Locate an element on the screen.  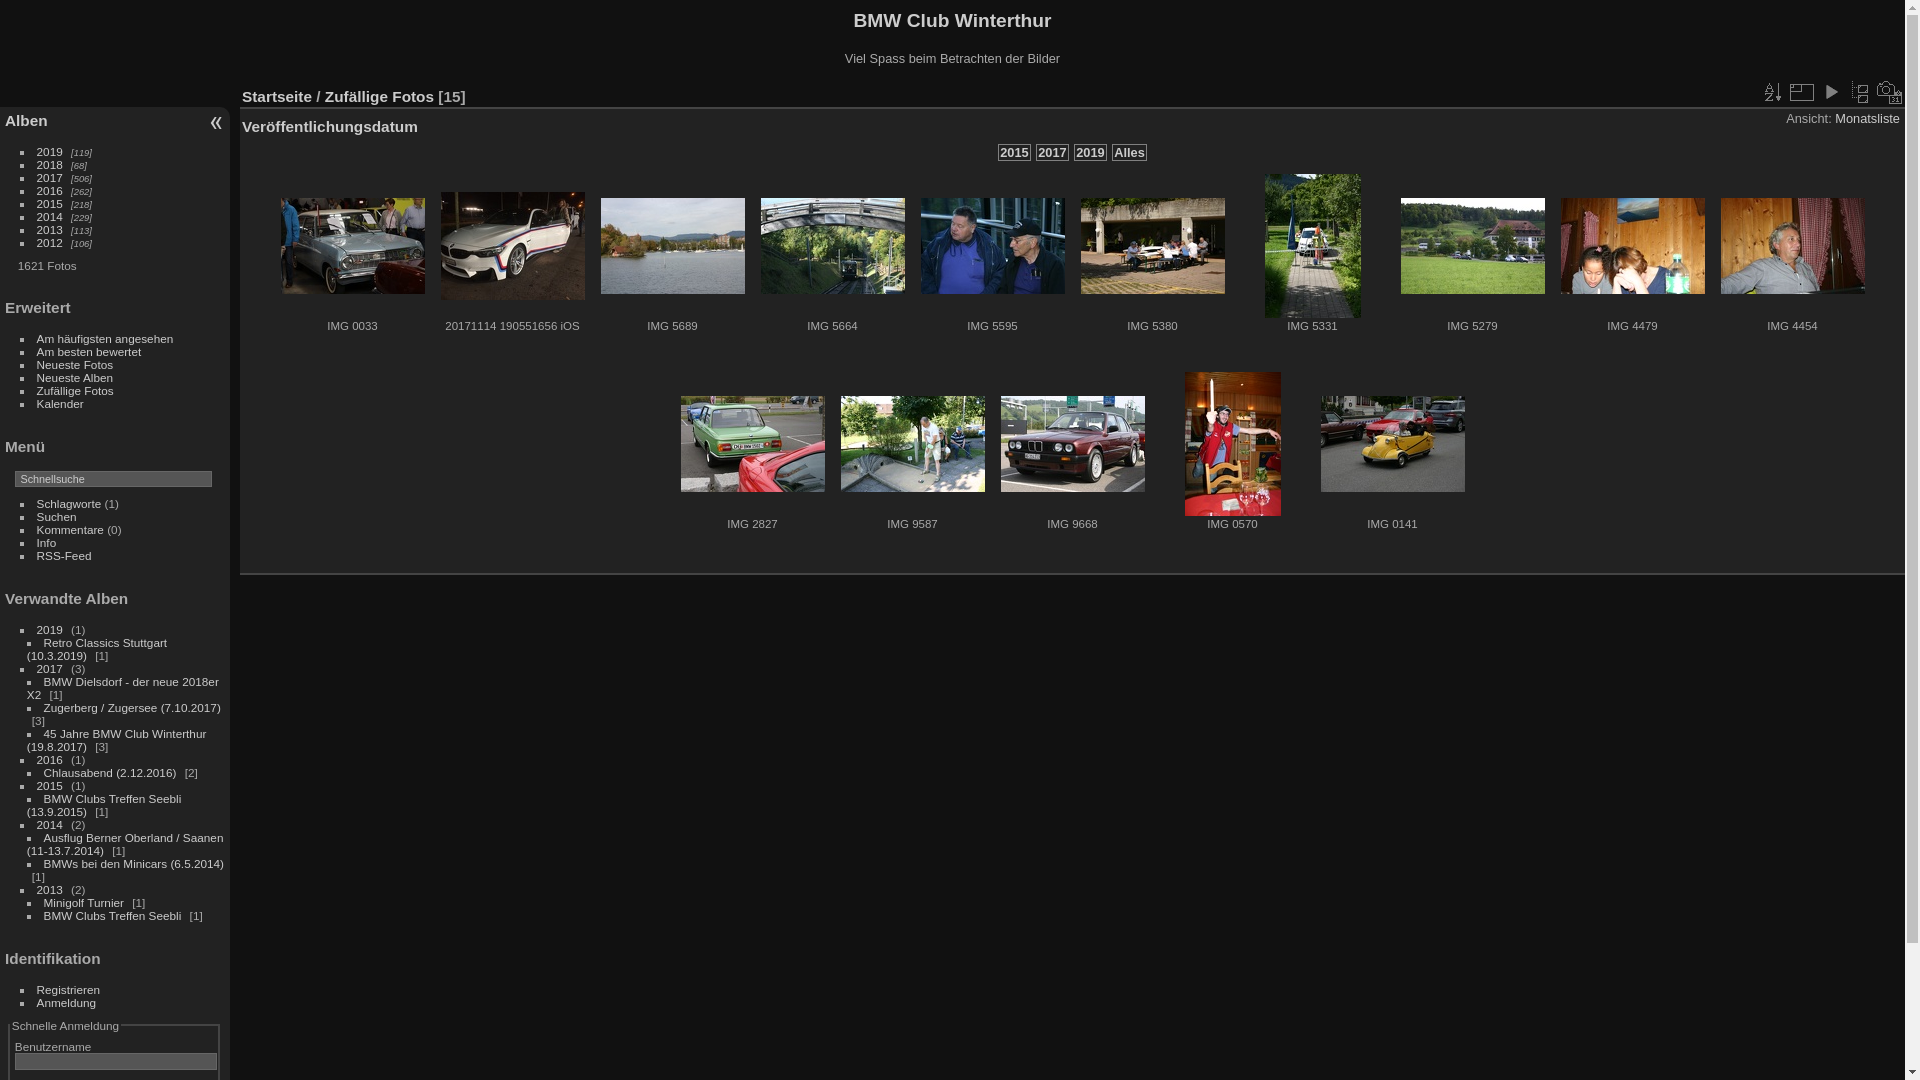
2014 is located at coordinates (50, 216).